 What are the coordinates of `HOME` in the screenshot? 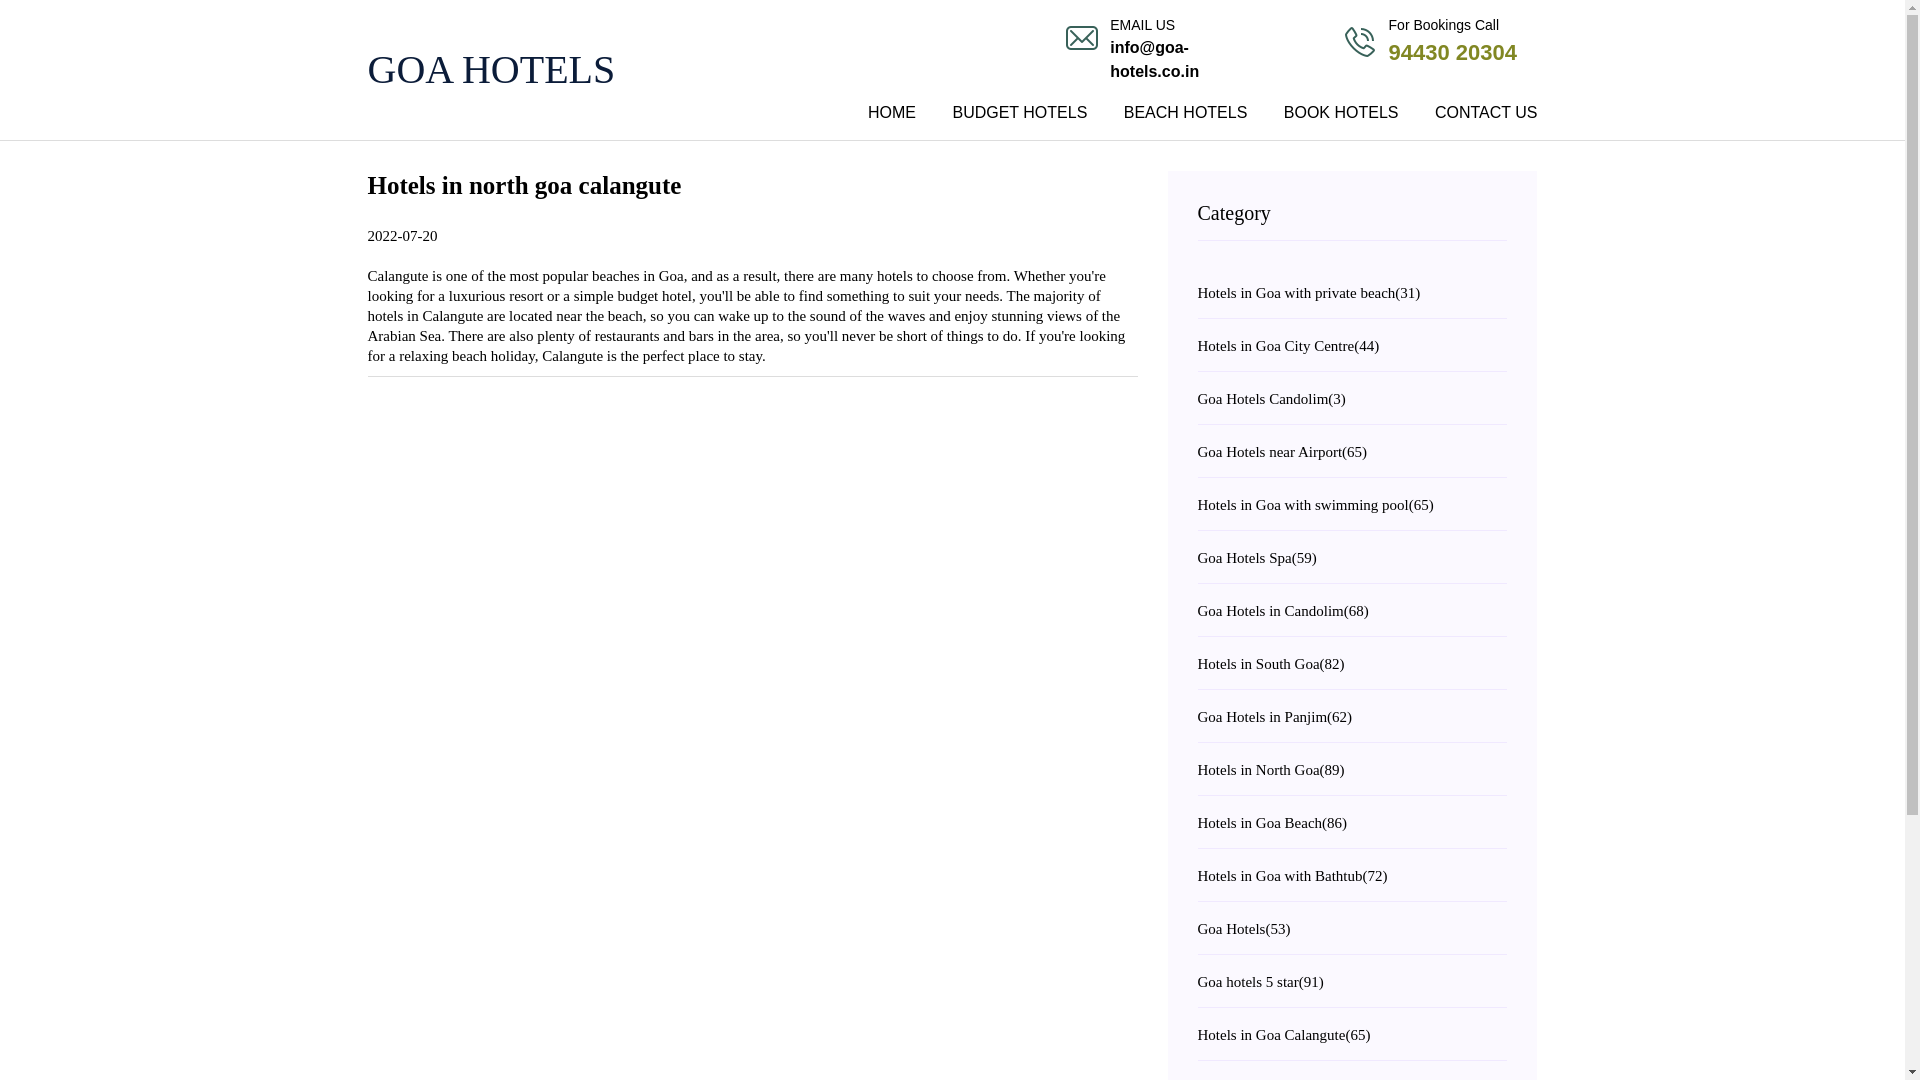 It's located at (892, 116).